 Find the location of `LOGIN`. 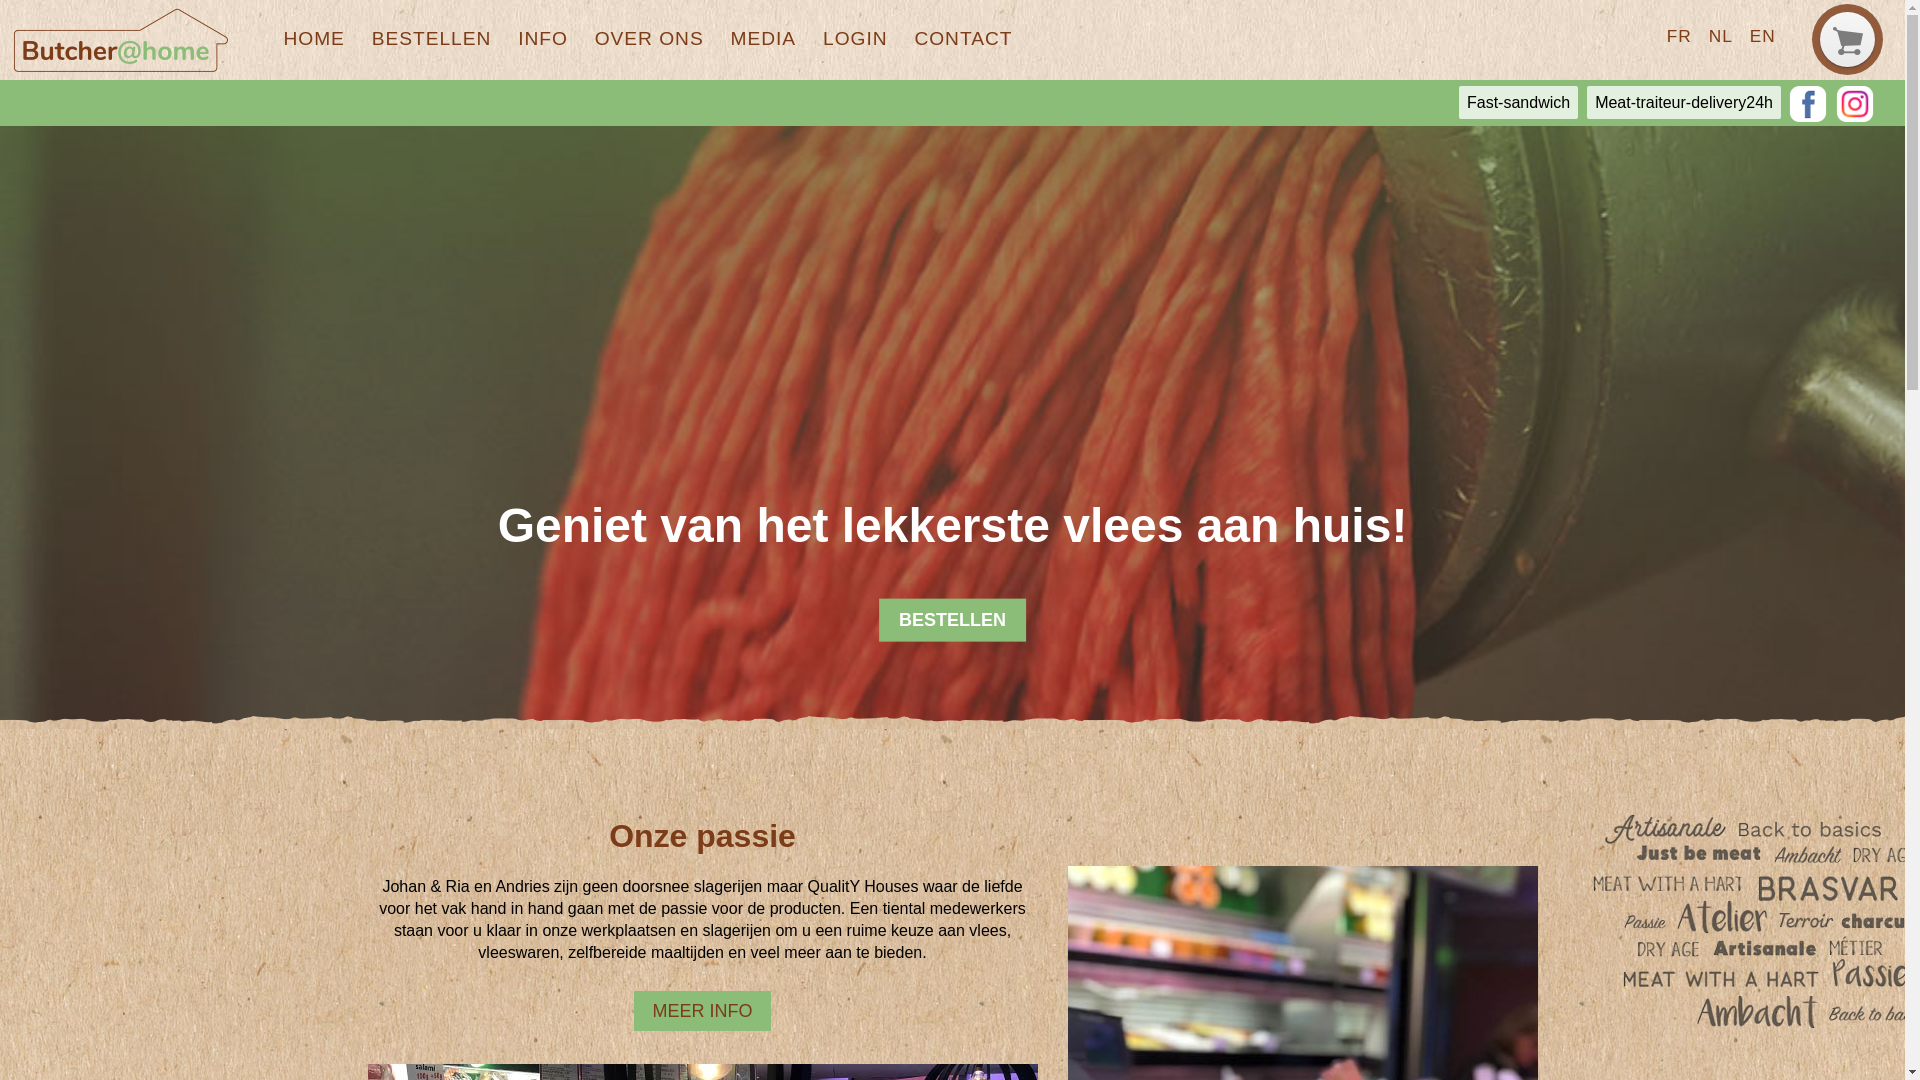

LOGIN is located at coordinates (856, 39).